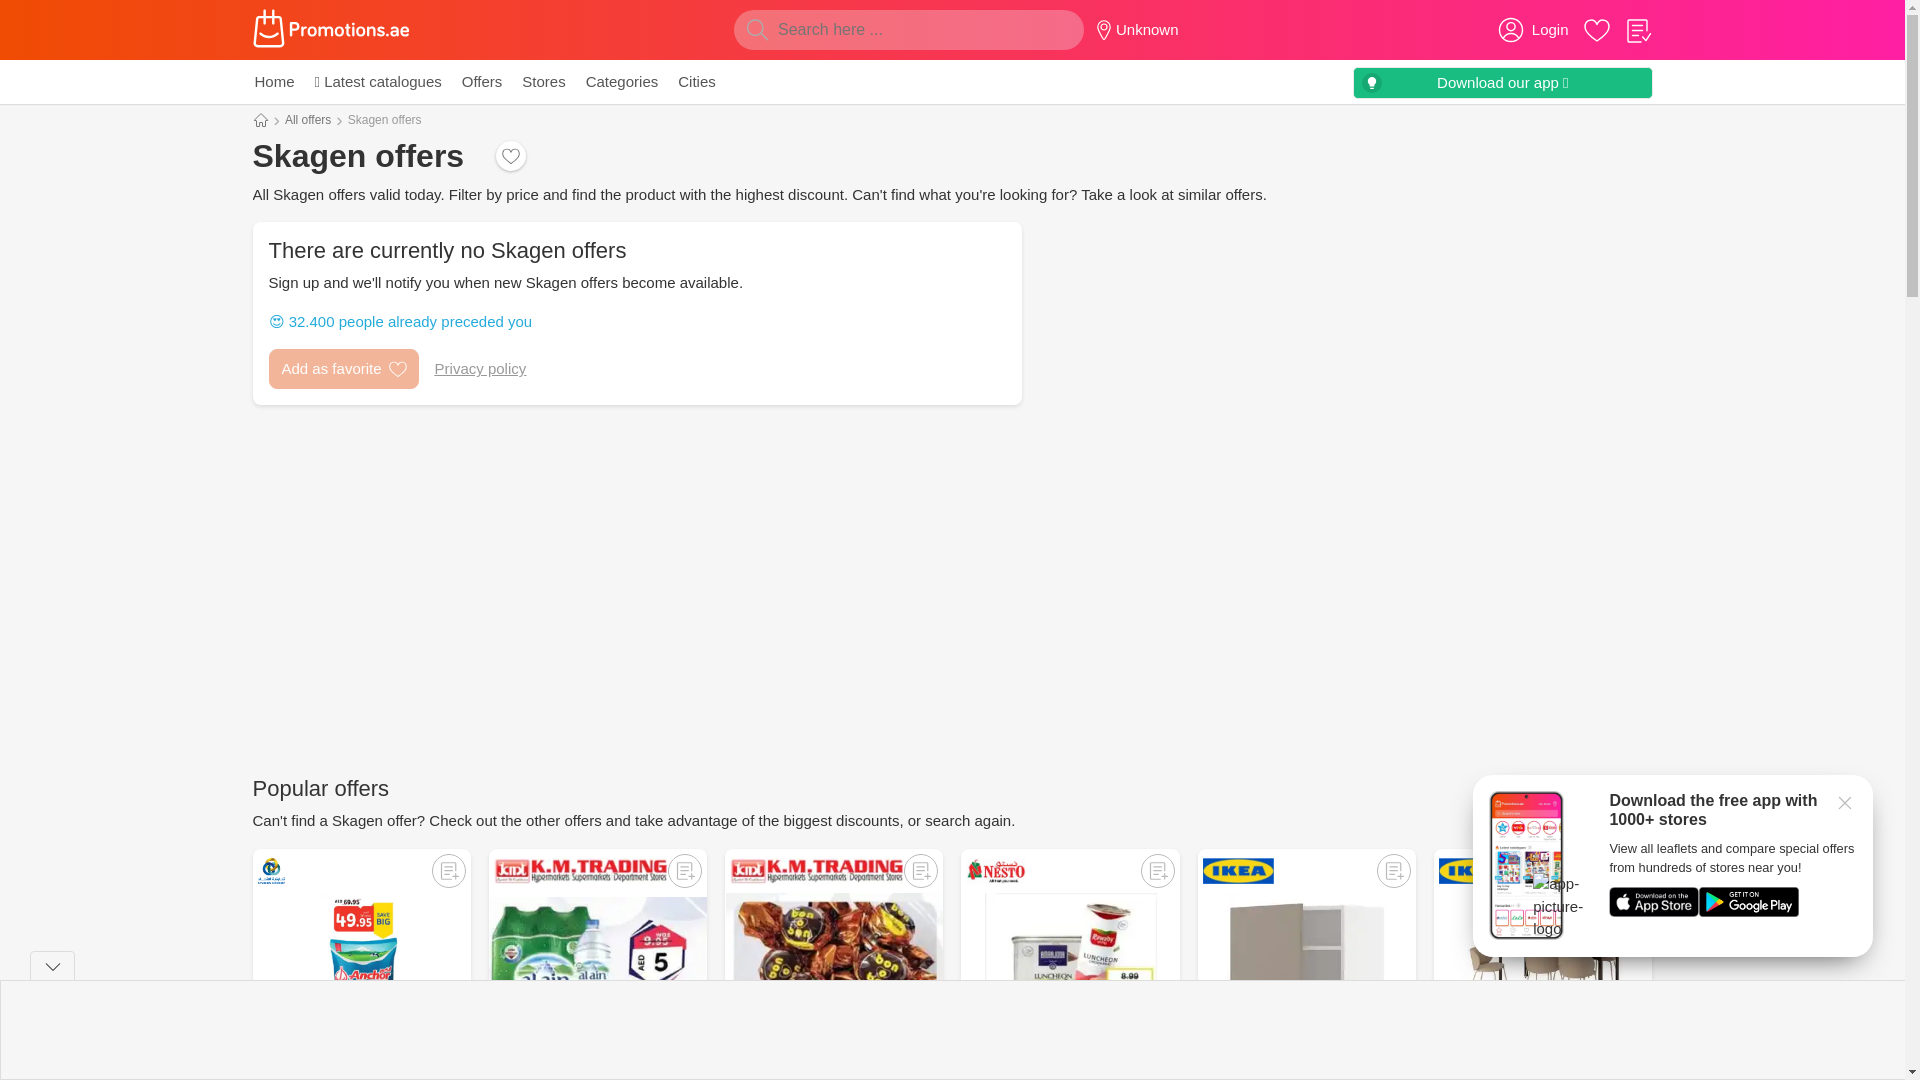 This screenshot has width=1920, height=1080. I want to click on Cities, so click(696, 82).